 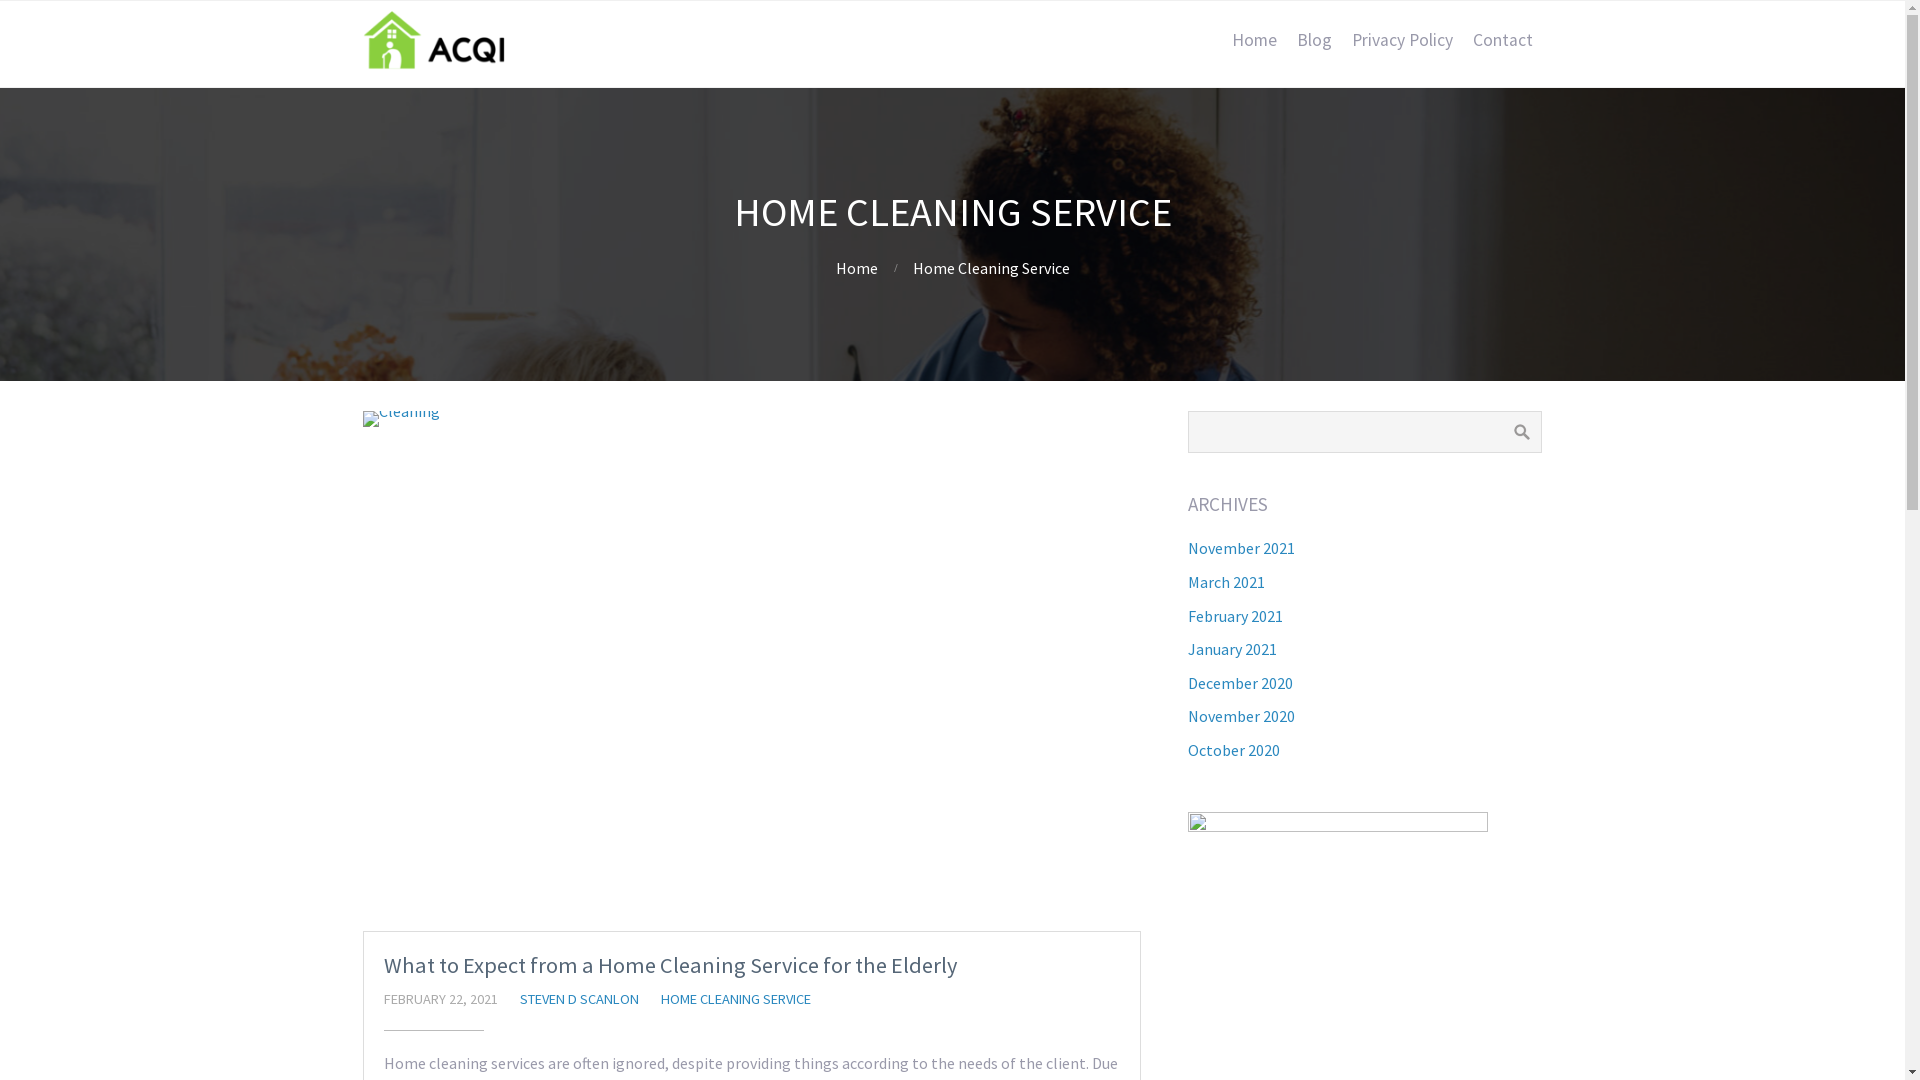 What do you see at coordinates (1522, 432) in the screenshot?
I see `Search` at bounding box center [1522, 432].